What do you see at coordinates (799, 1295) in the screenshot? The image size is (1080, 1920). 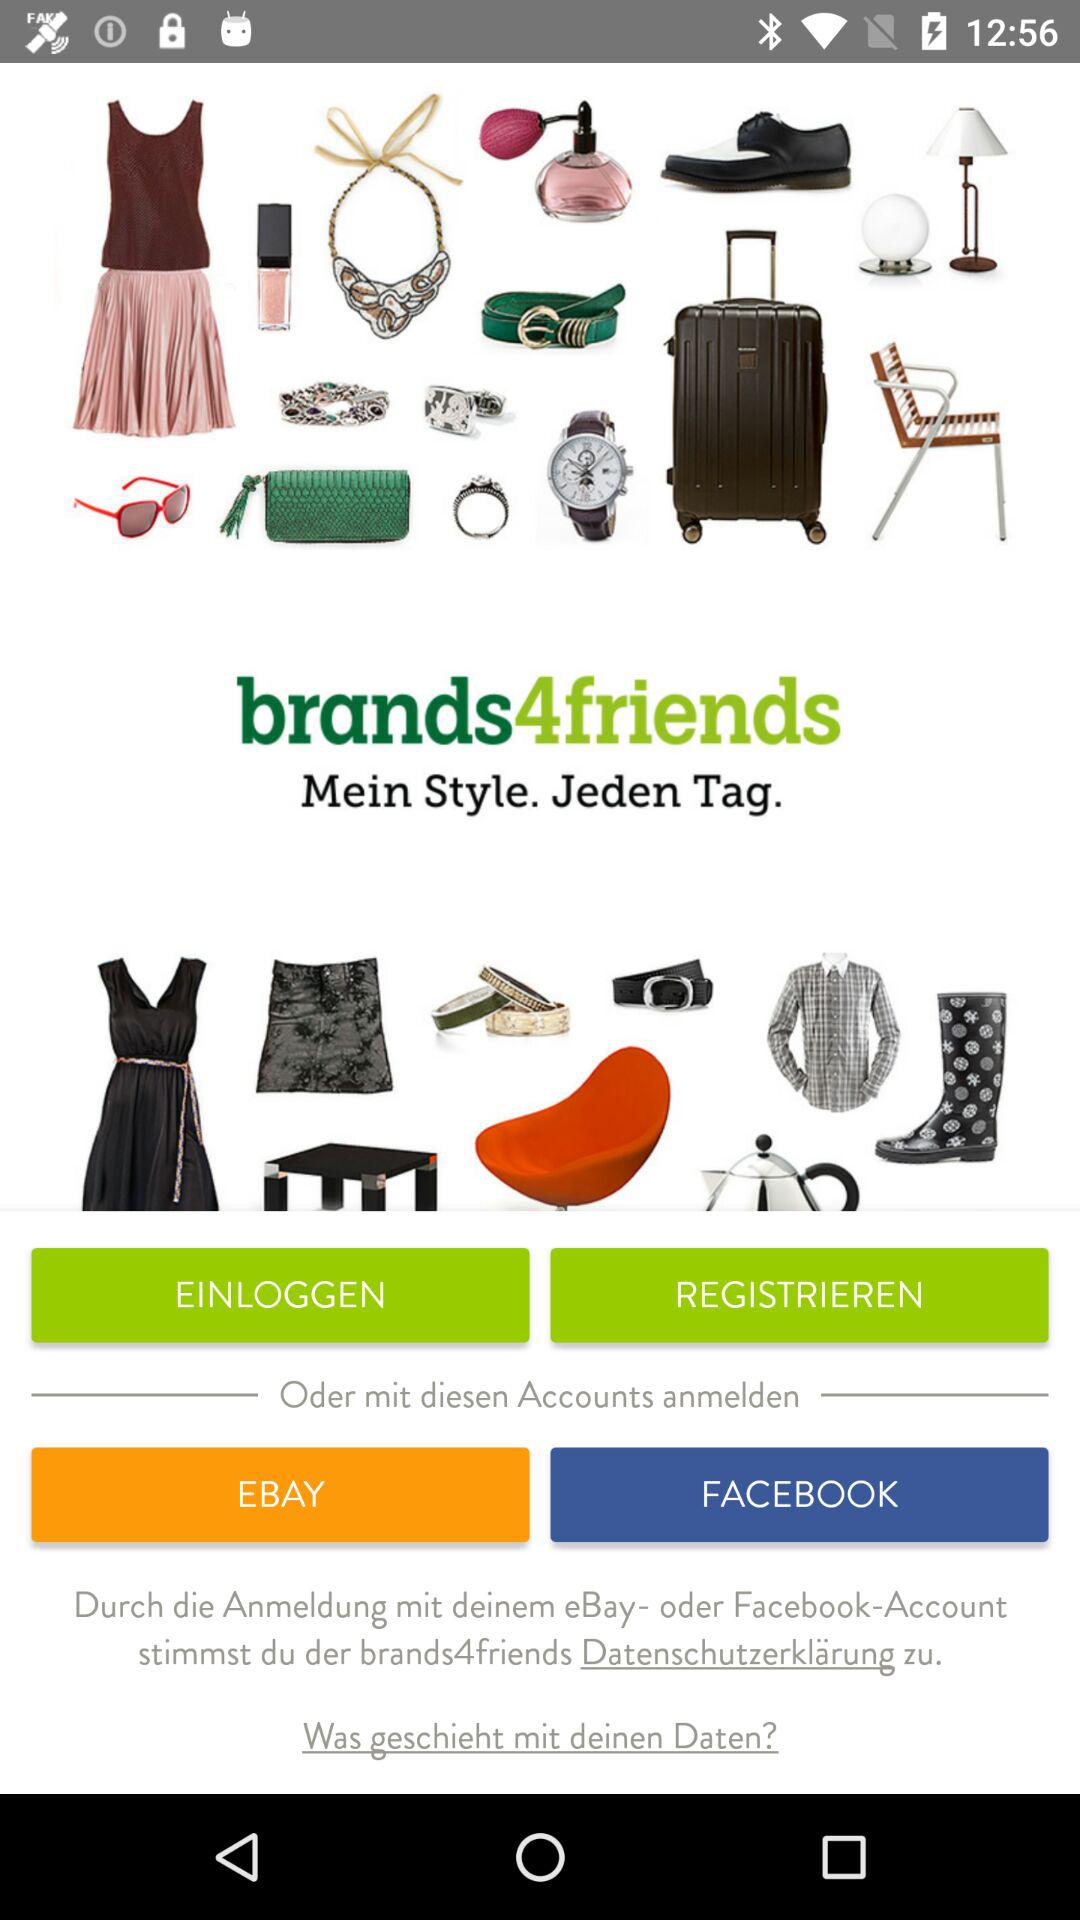 I see `turn off the icon to the right of einloggen` at bounding box center [799, 1295].